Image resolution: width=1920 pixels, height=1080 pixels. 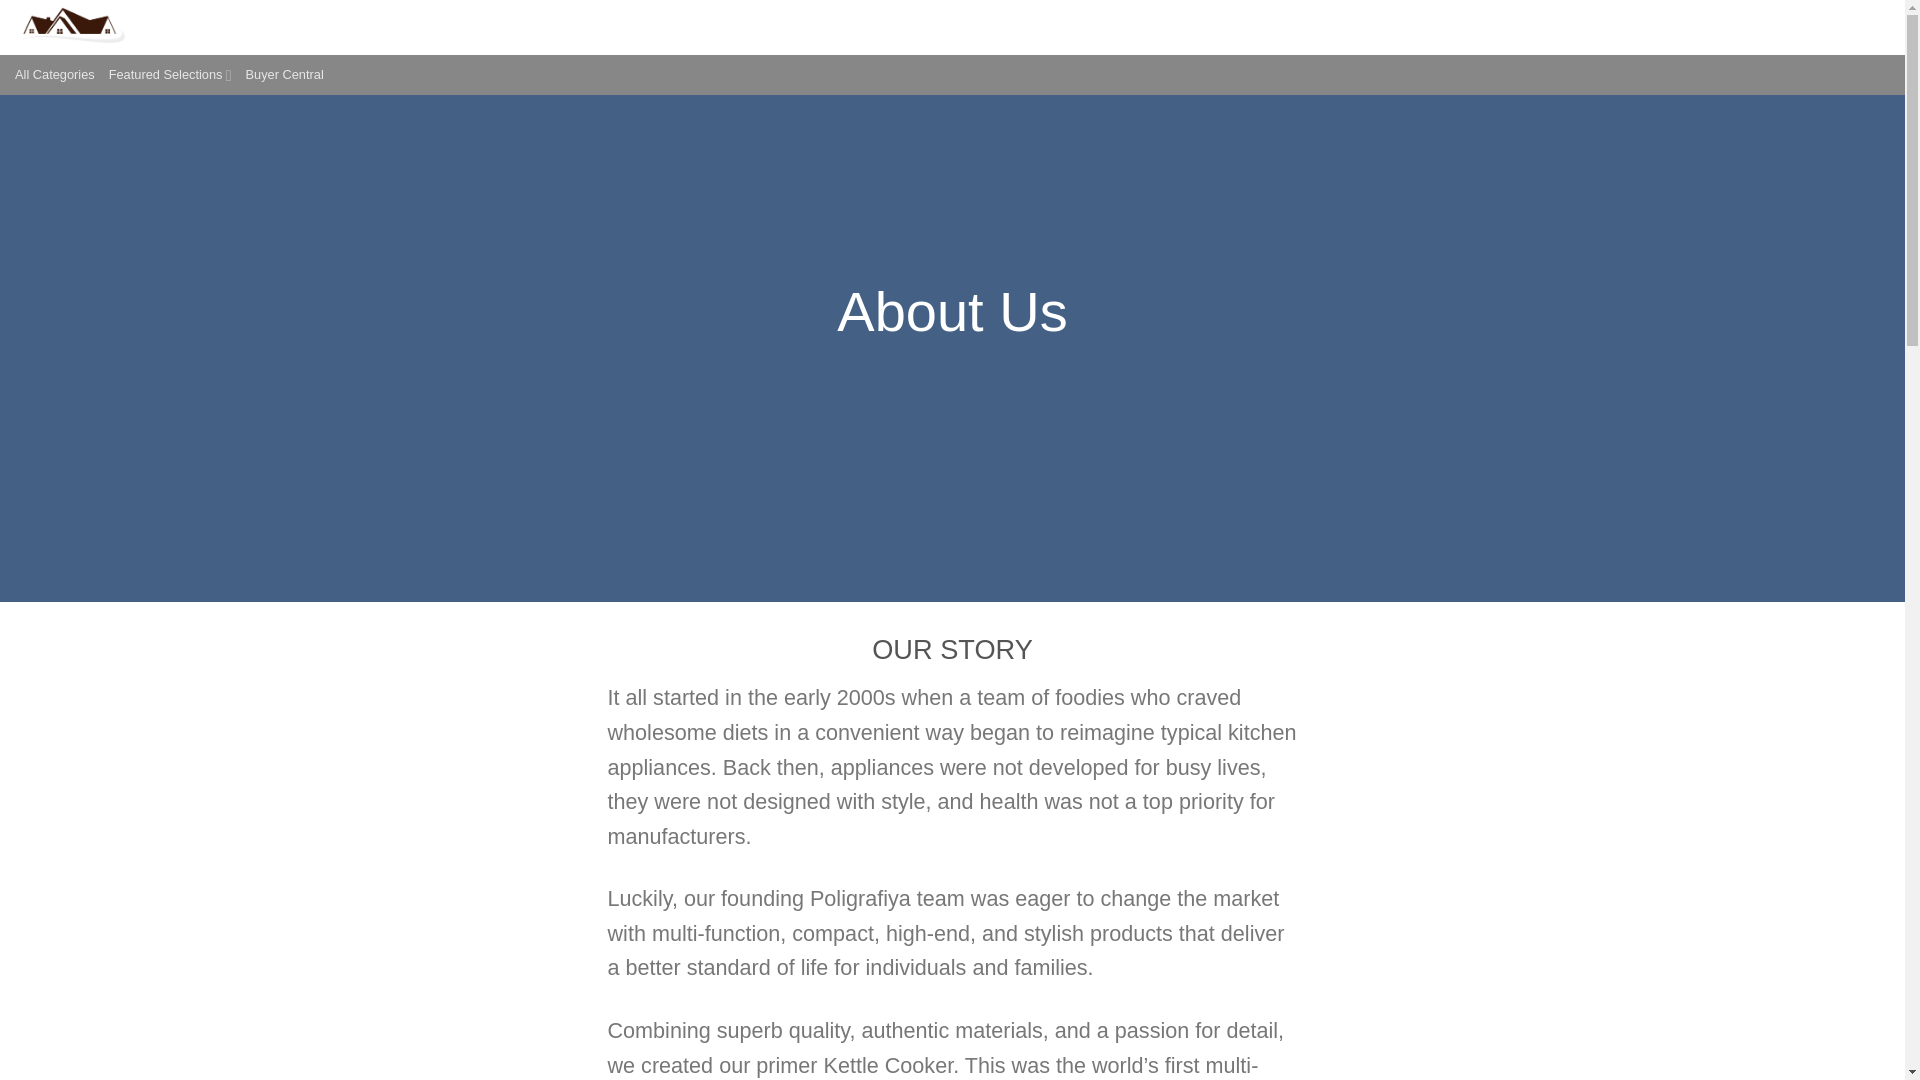 What do you see at coordinates (170, 75) in the screenshot?
I see `Featured Selections` at bounding box center [170, 75].